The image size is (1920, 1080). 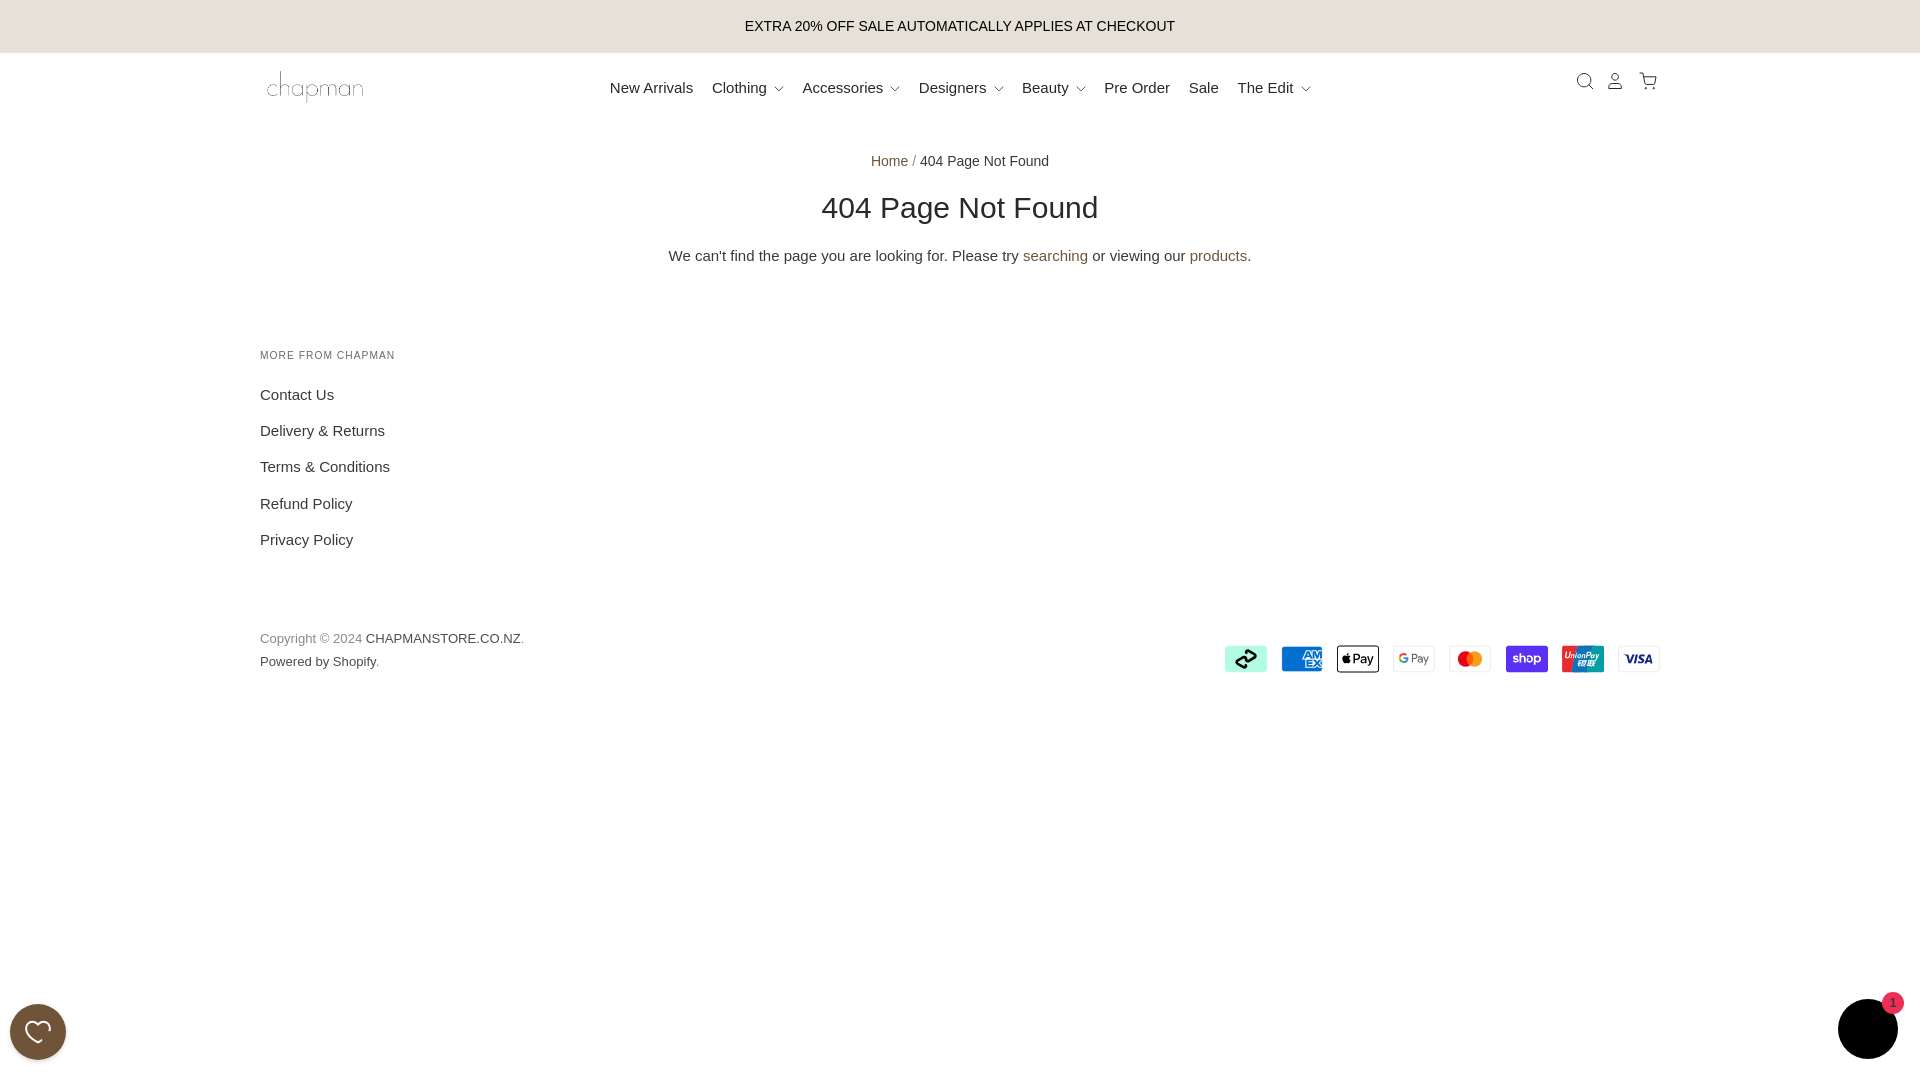 What do you see at coordinates (1246, 659) in the screenshot?
I see `Afterpay` at bounding box center [1246, 659].